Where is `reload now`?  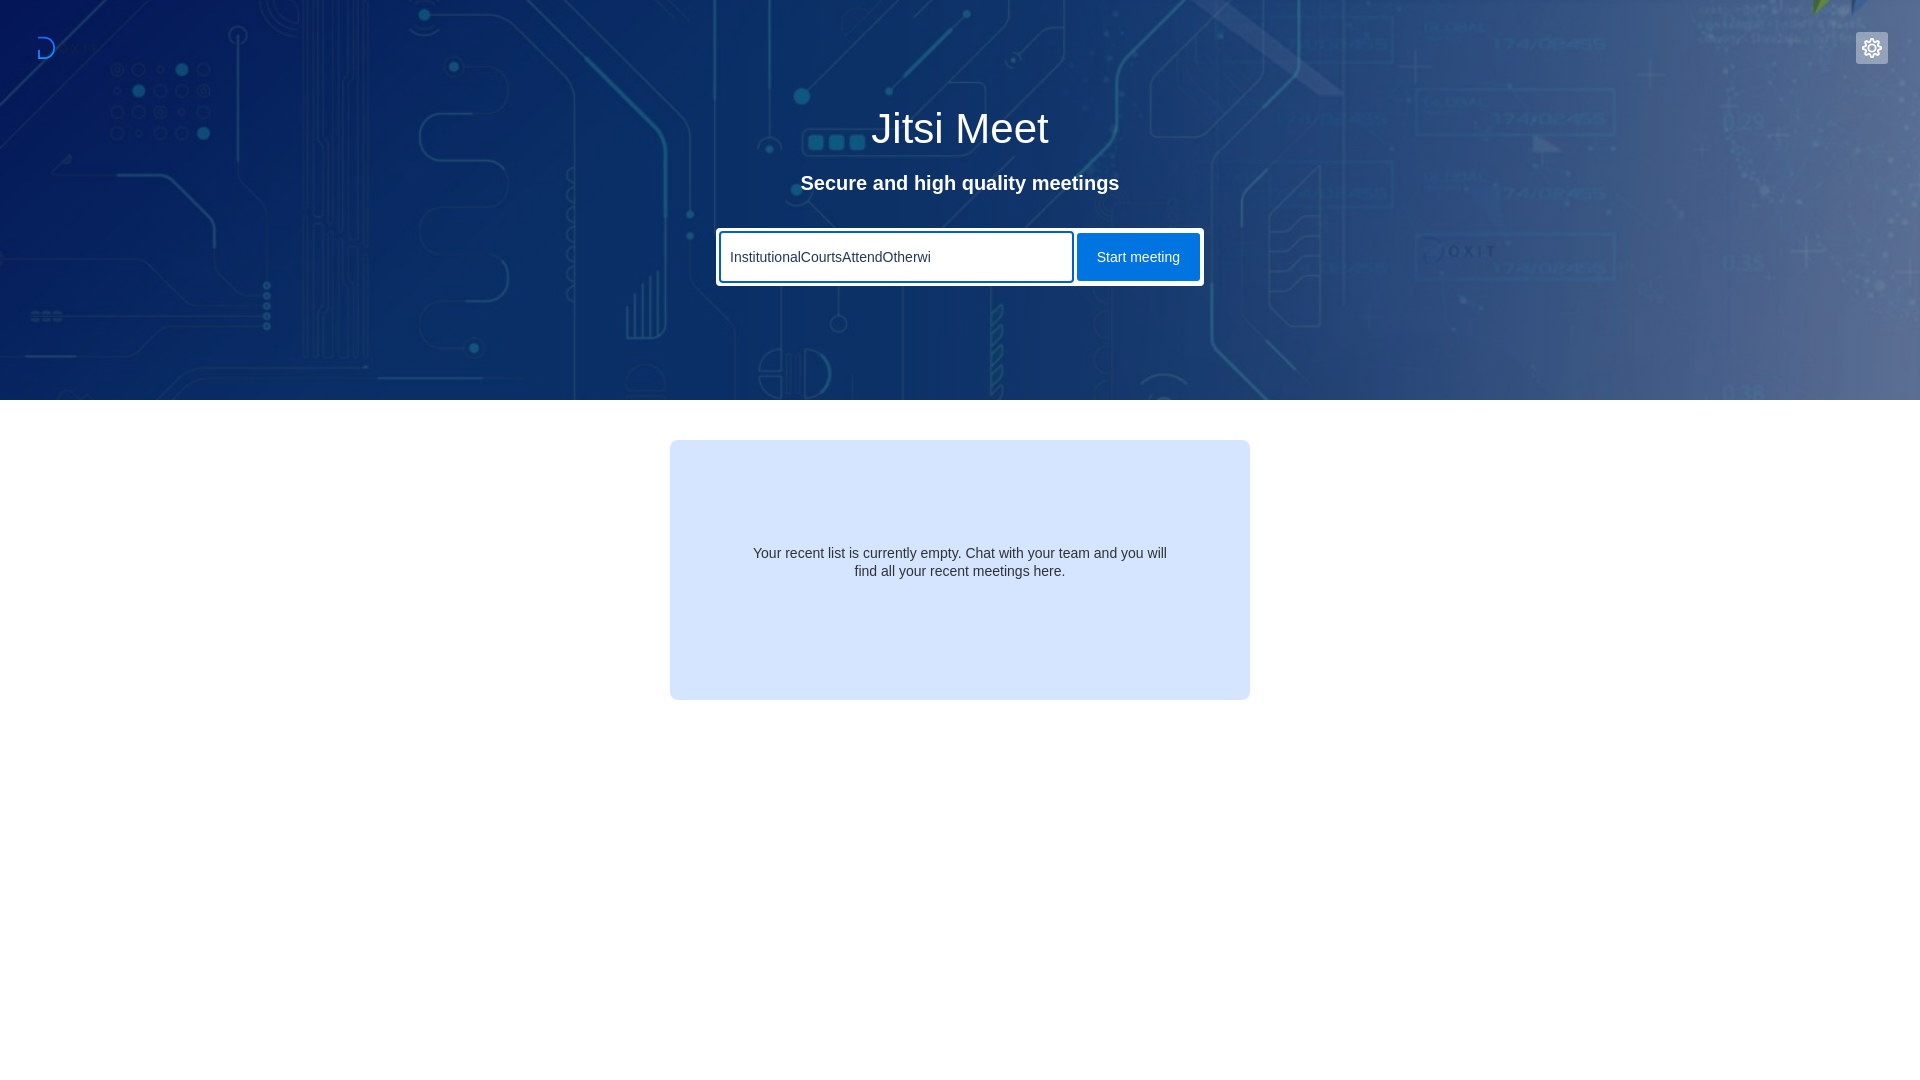 reload now is located at coordinates (1002, 574).